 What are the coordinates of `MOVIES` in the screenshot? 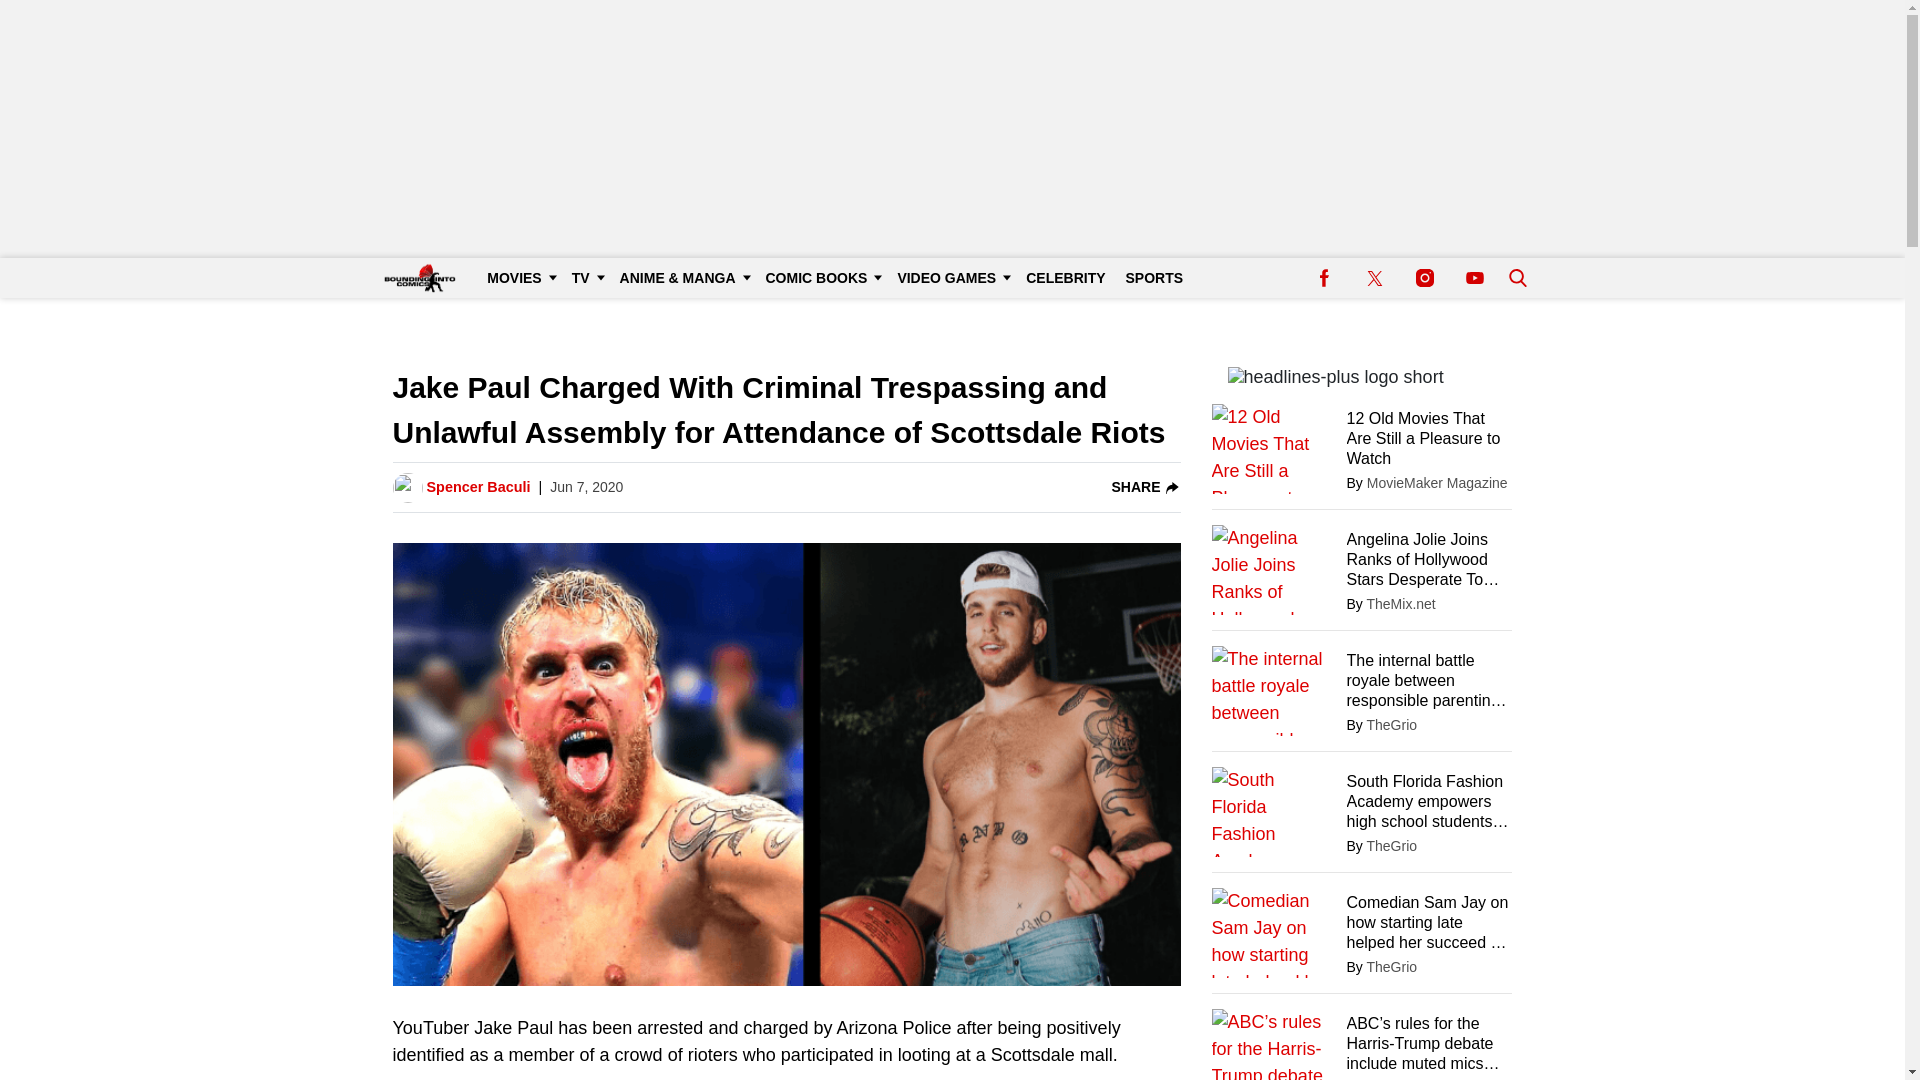 It's located at (518, 278).